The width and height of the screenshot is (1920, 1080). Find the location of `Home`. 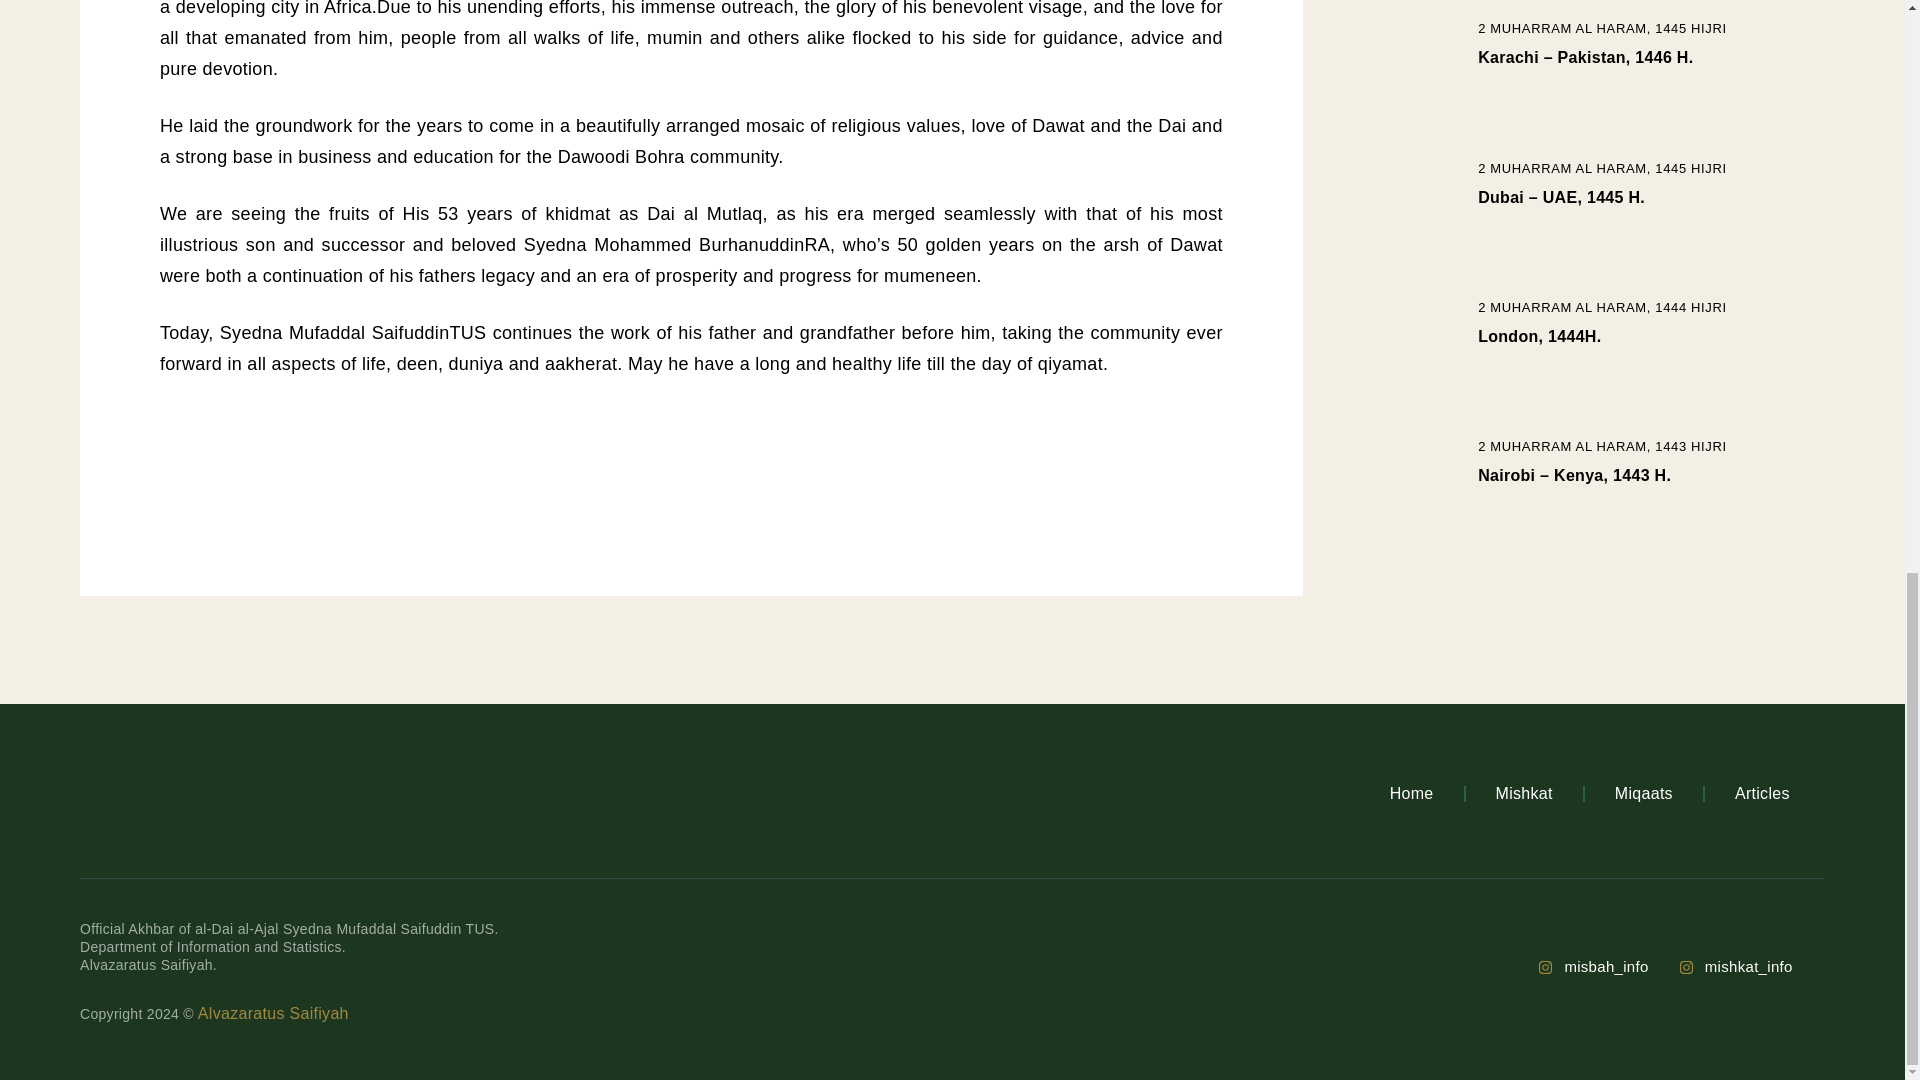

Home is located at coordinates (1412, 794).